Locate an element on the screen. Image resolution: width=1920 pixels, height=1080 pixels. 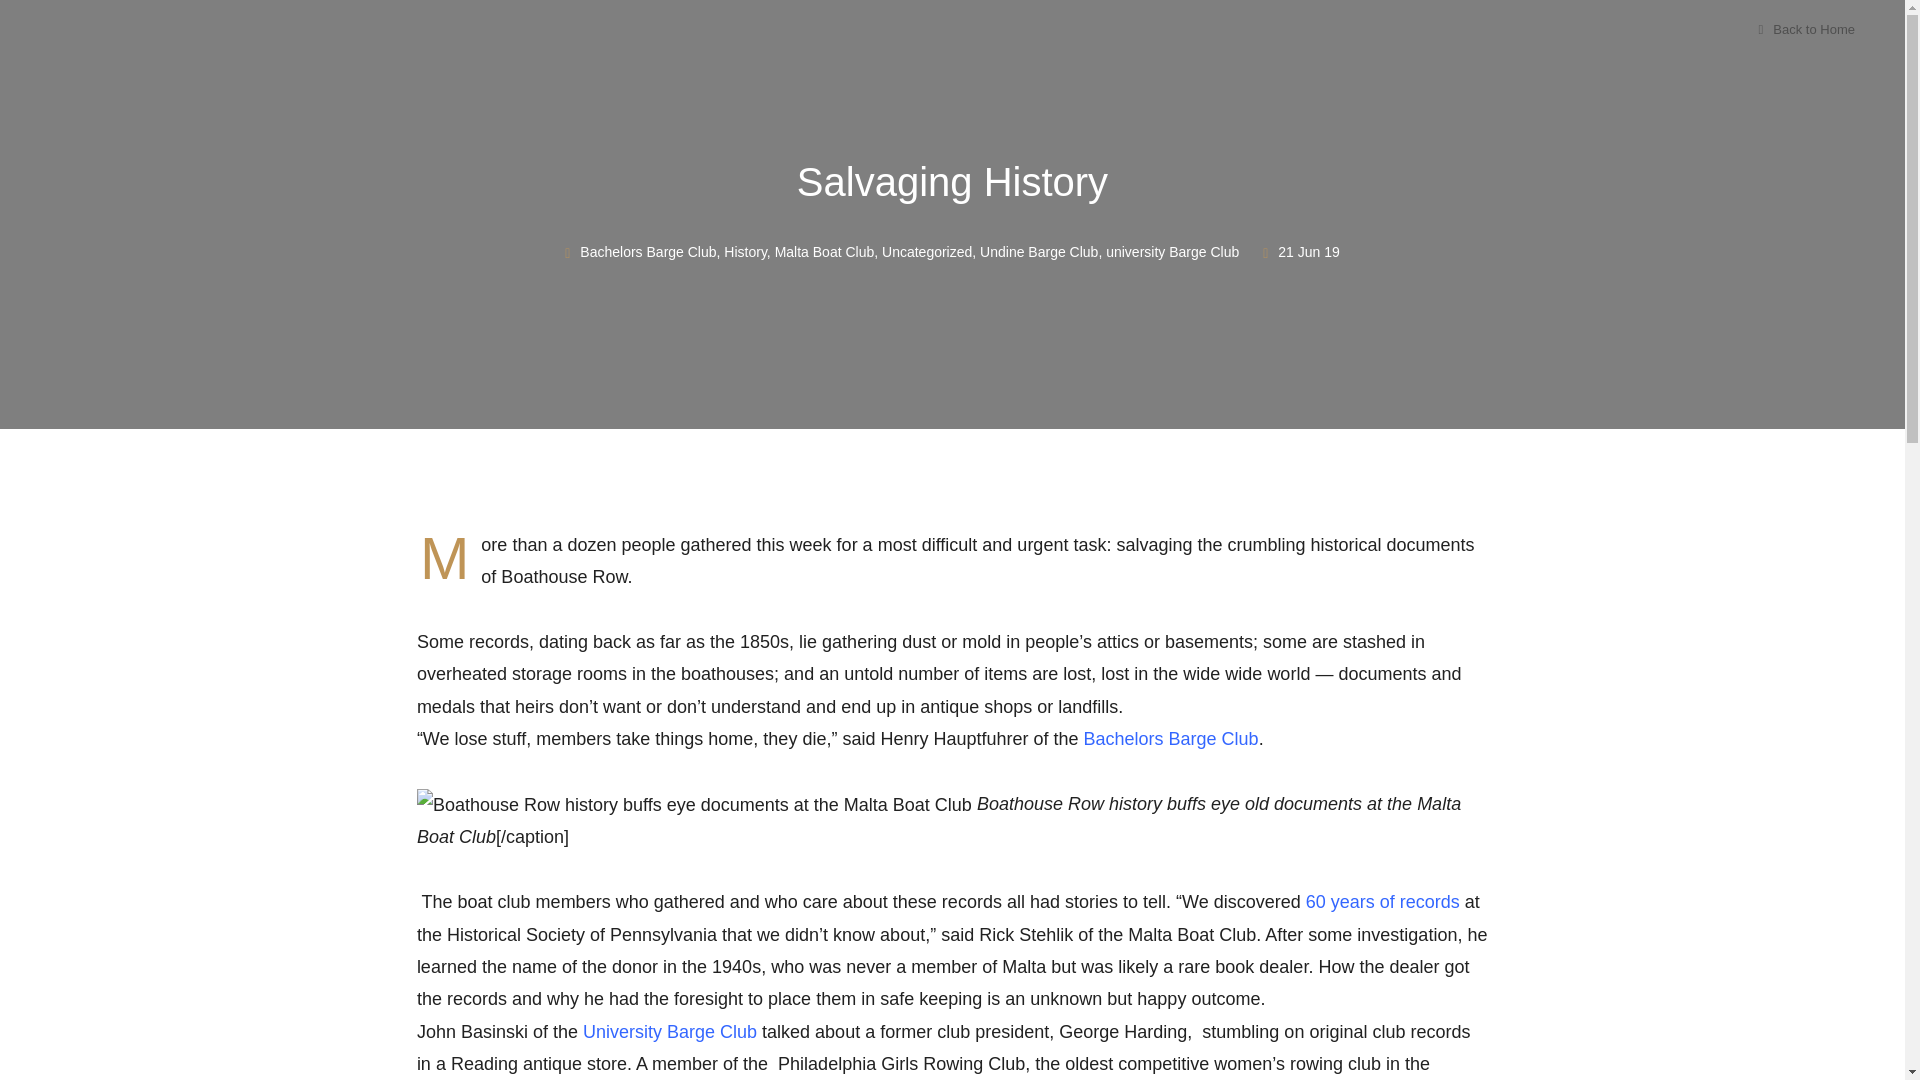
University Barge Club is located at coordinates (670, 1032).